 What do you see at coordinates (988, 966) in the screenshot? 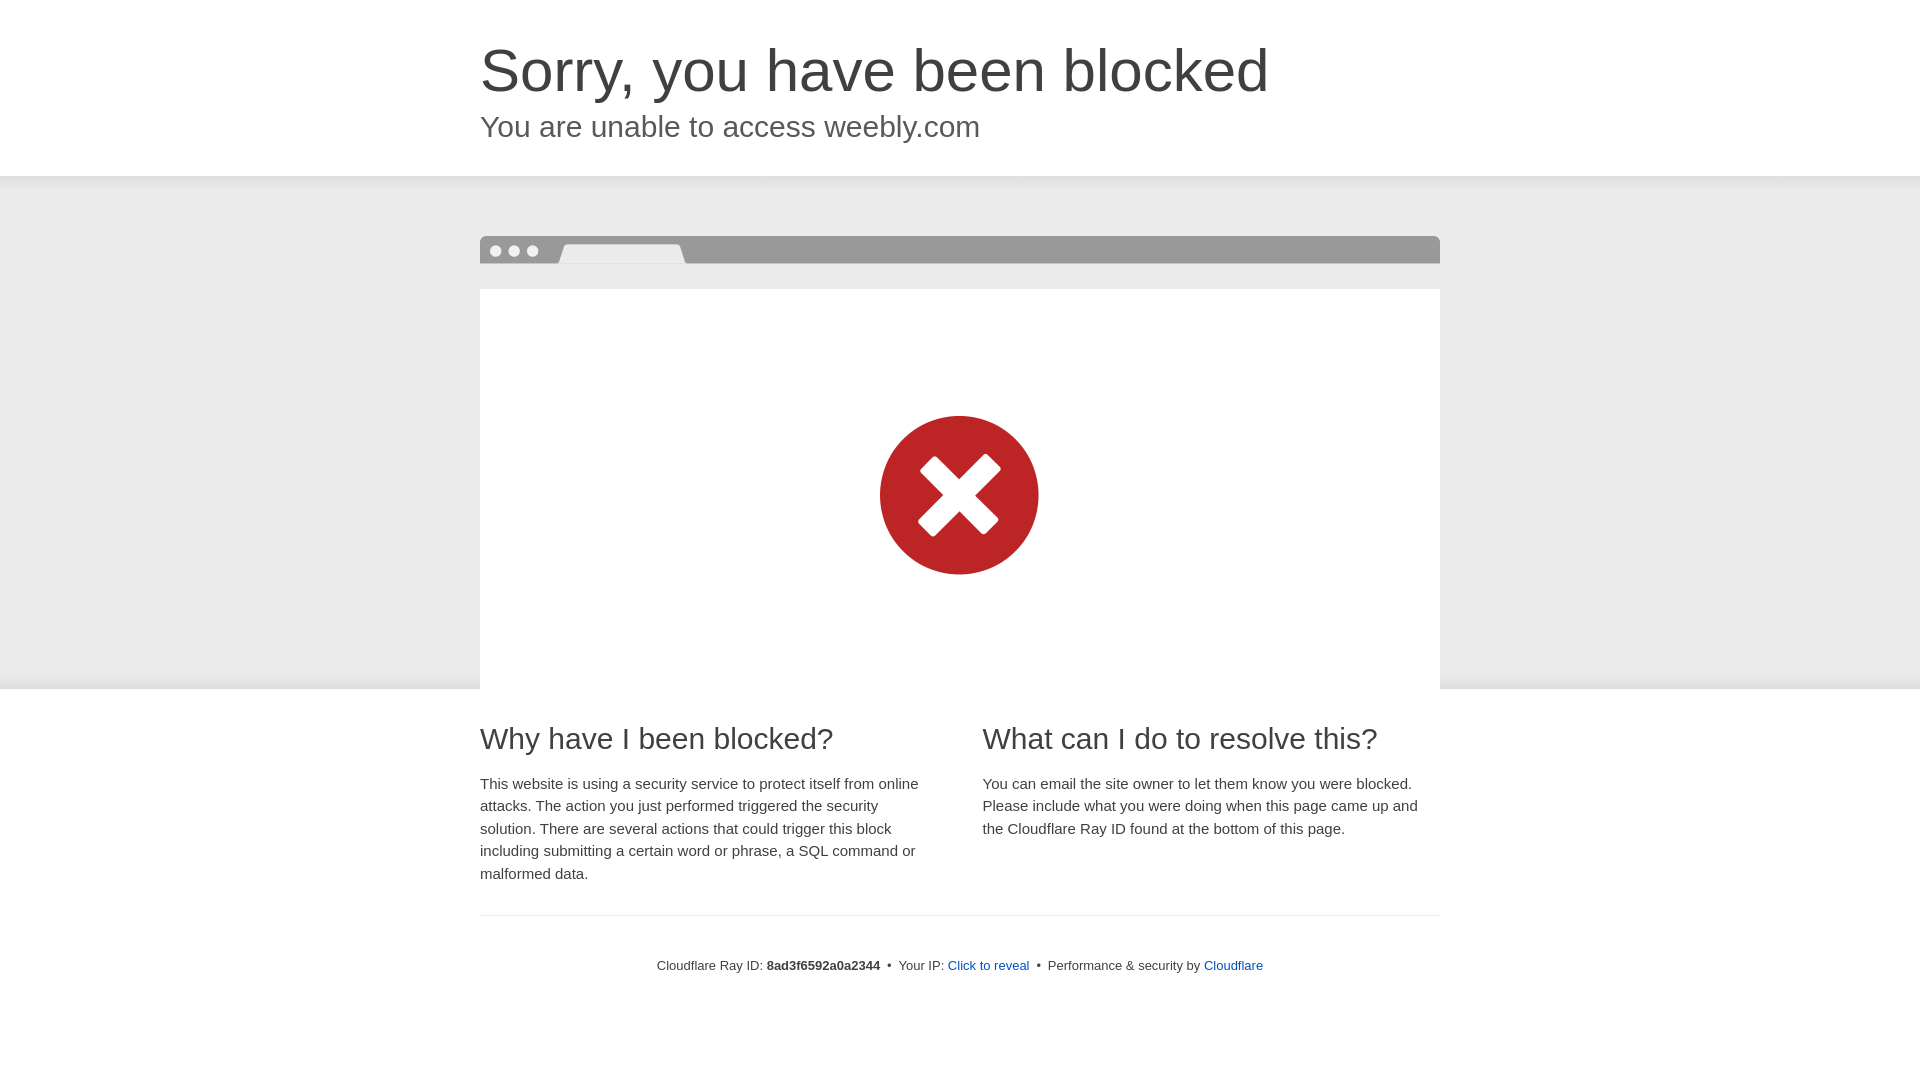
I see `Click to reveal` at bounding box center [988, 966].